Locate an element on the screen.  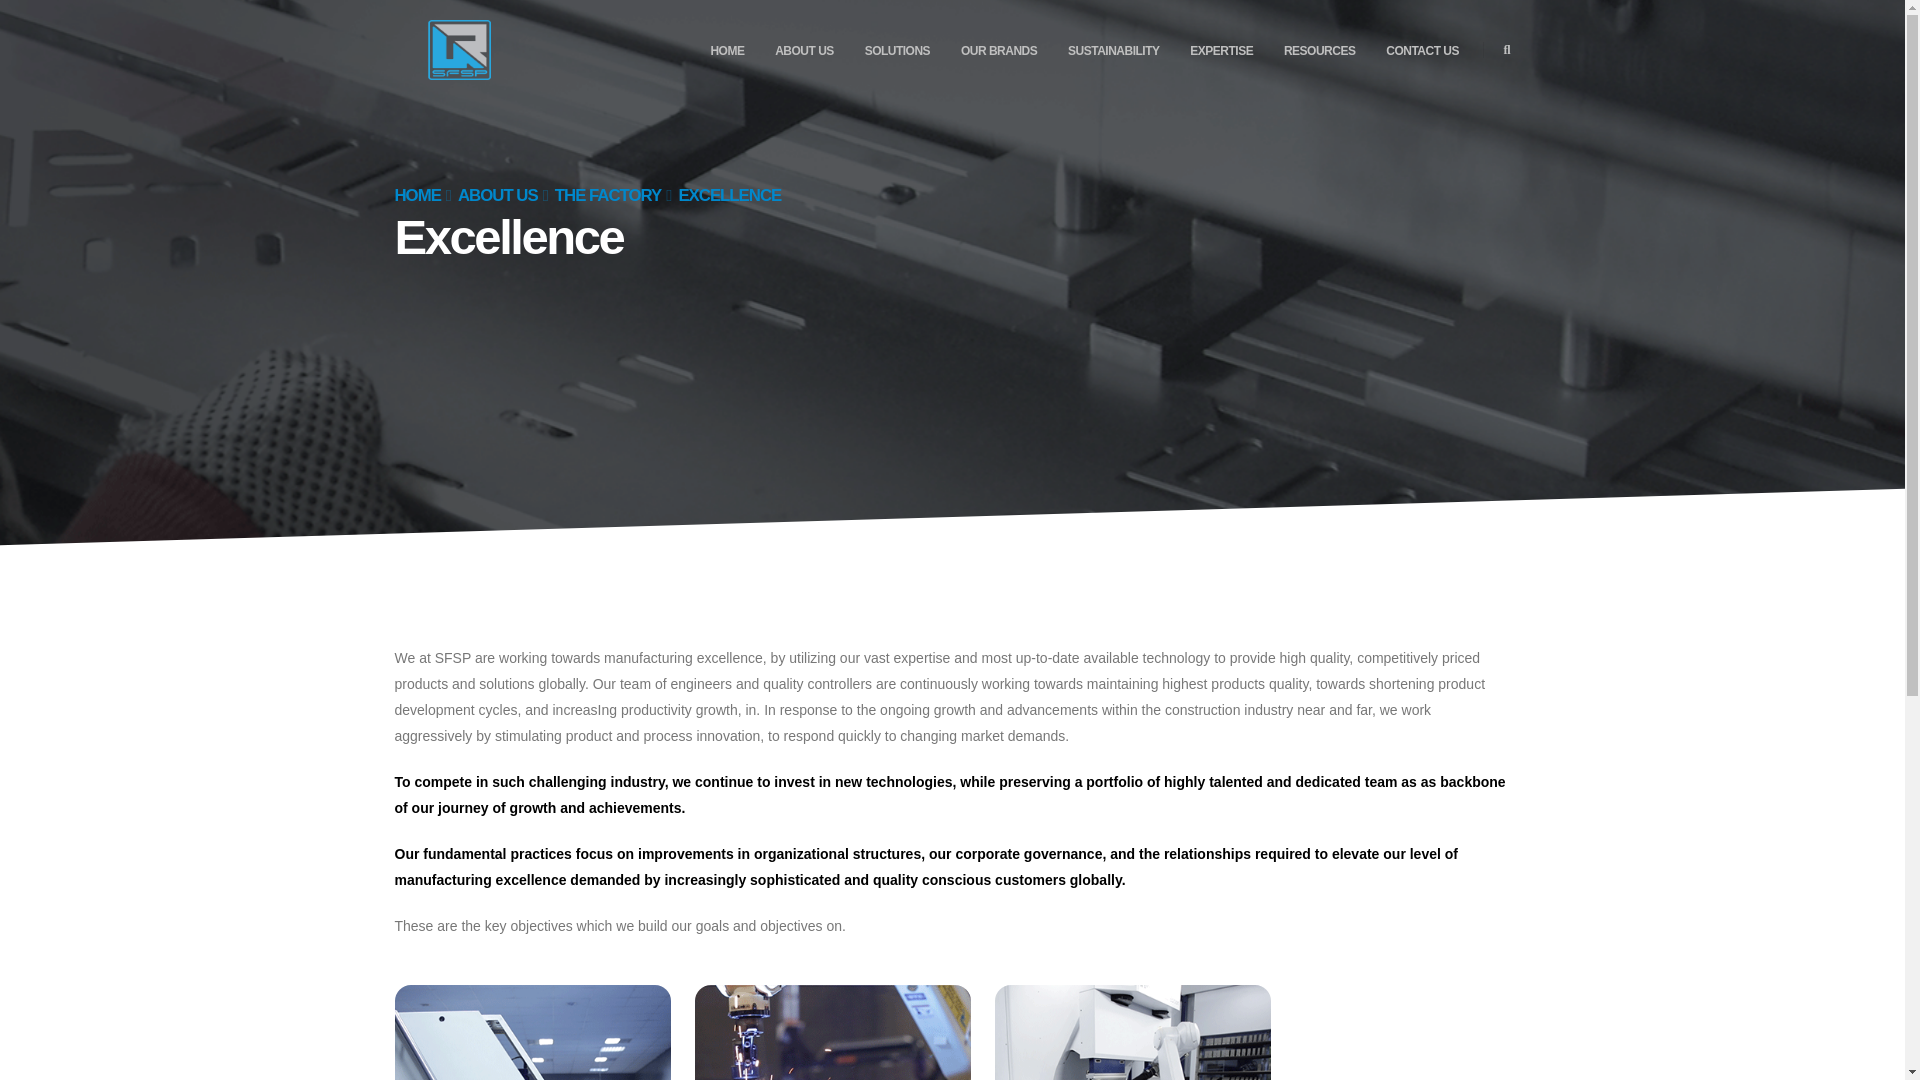
SOLUTIONS is located at coordinates (897, 51).